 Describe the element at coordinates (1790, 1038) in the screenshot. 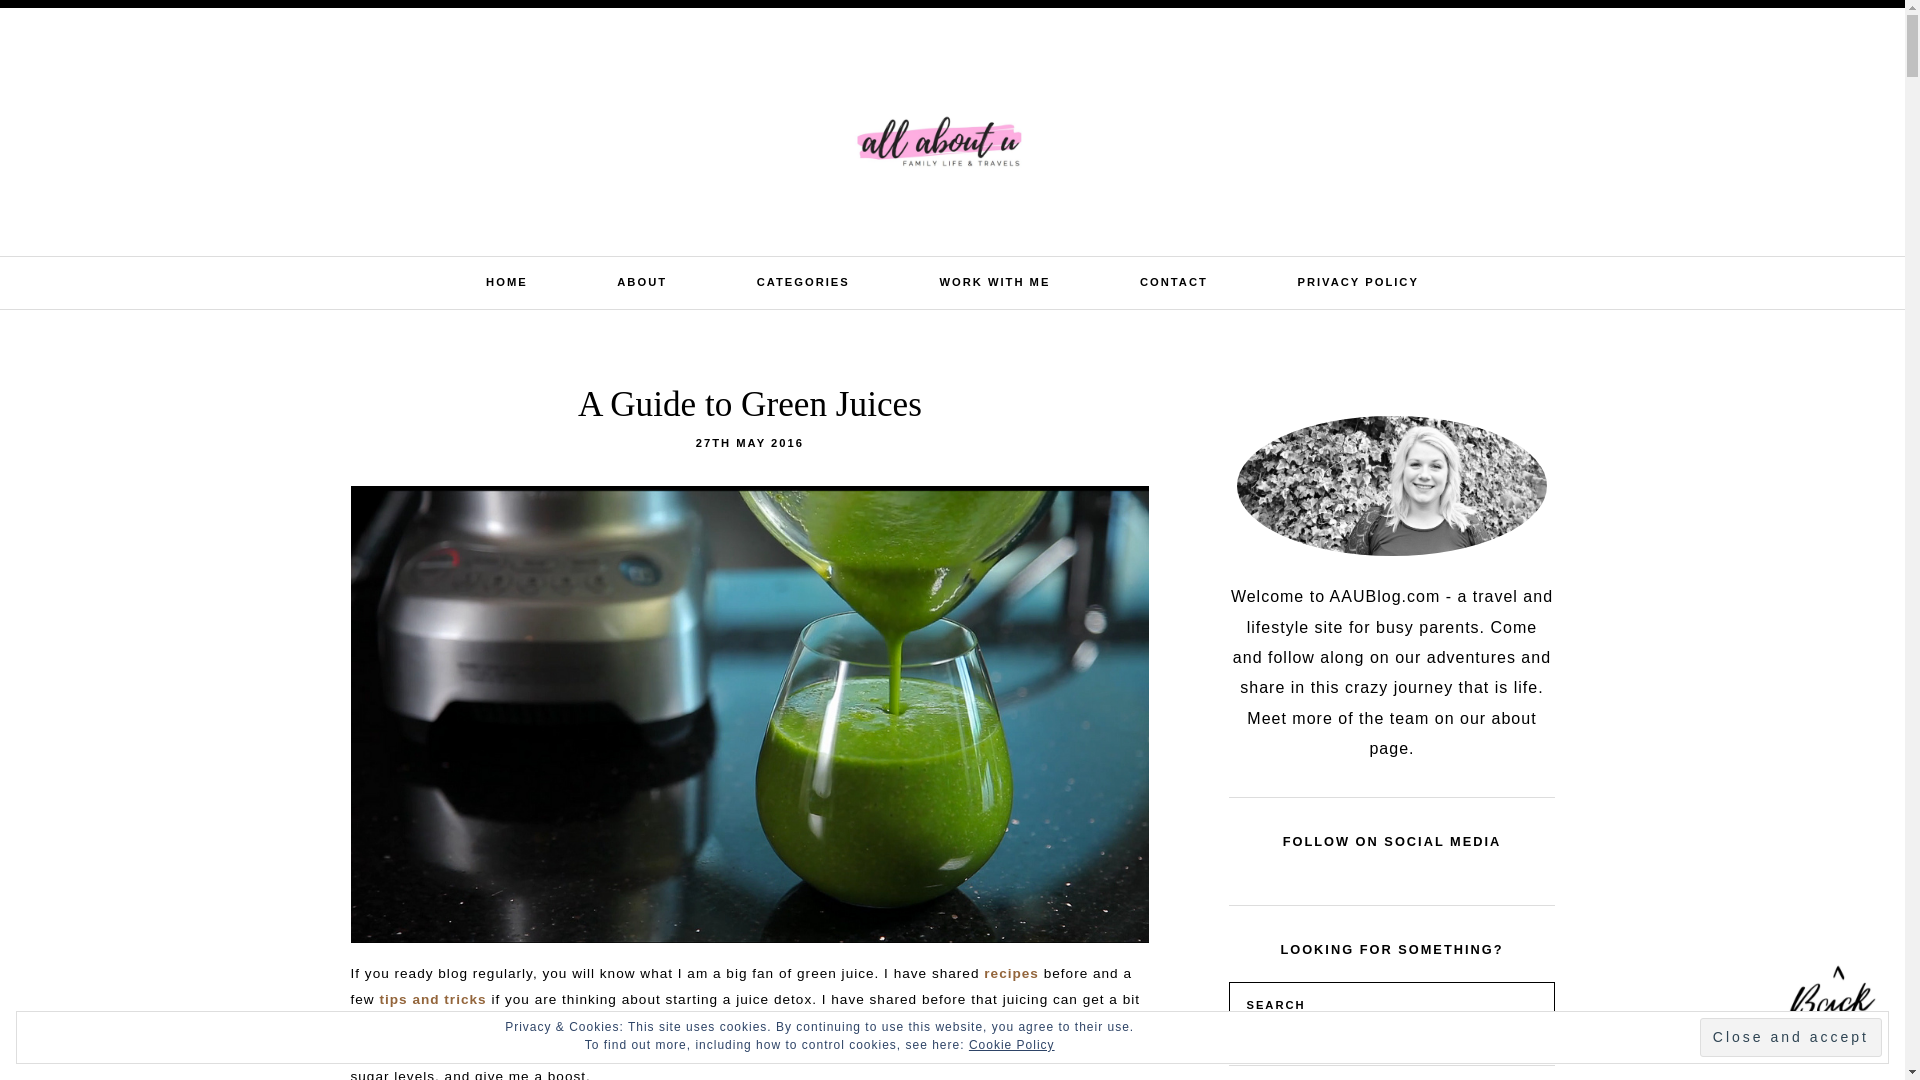

I see `Close and accept` at that location.